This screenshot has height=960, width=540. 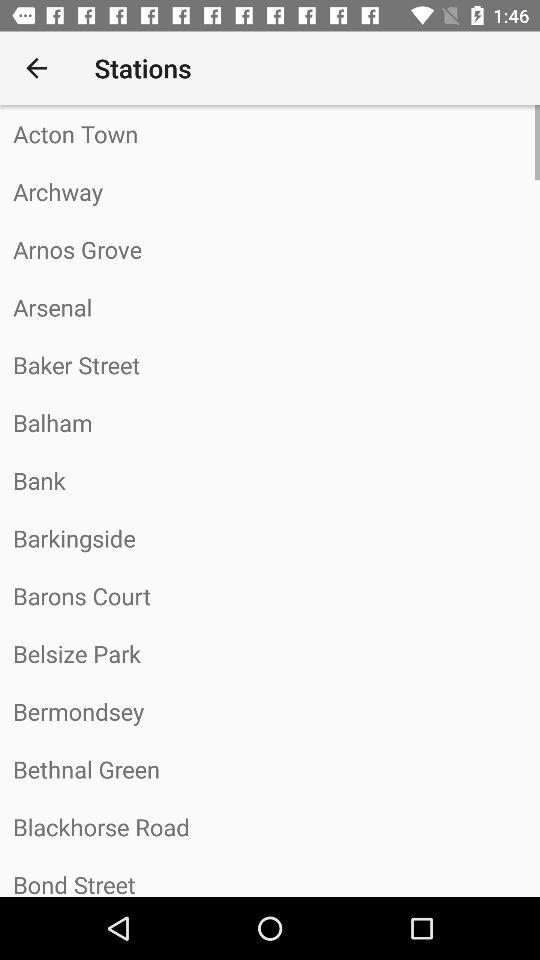 What do you see at coordinates (270, 596) in the screenshot?
I see `jump until the barons court icon` at bounding box center [270, 596].